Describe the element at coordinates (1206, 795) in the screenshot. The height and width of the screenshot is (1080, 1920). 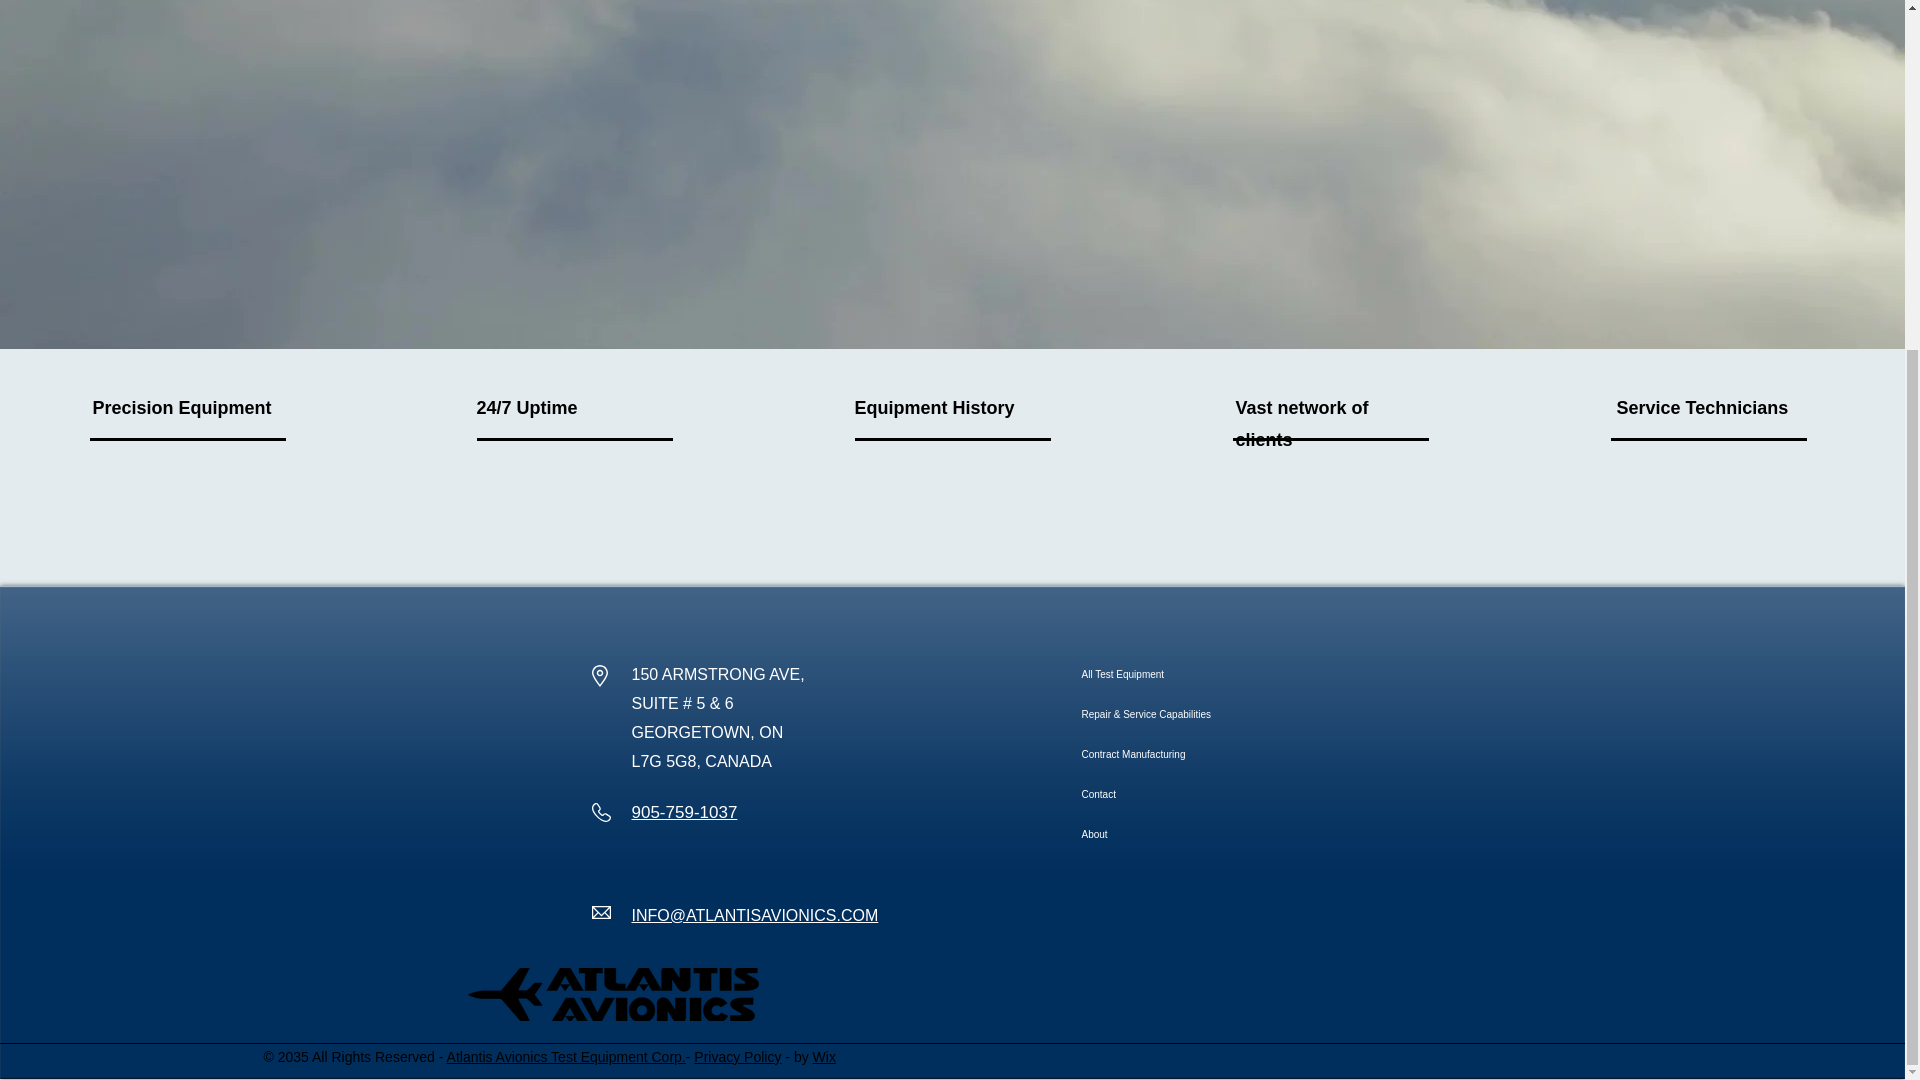
I see `Contact` at that location.